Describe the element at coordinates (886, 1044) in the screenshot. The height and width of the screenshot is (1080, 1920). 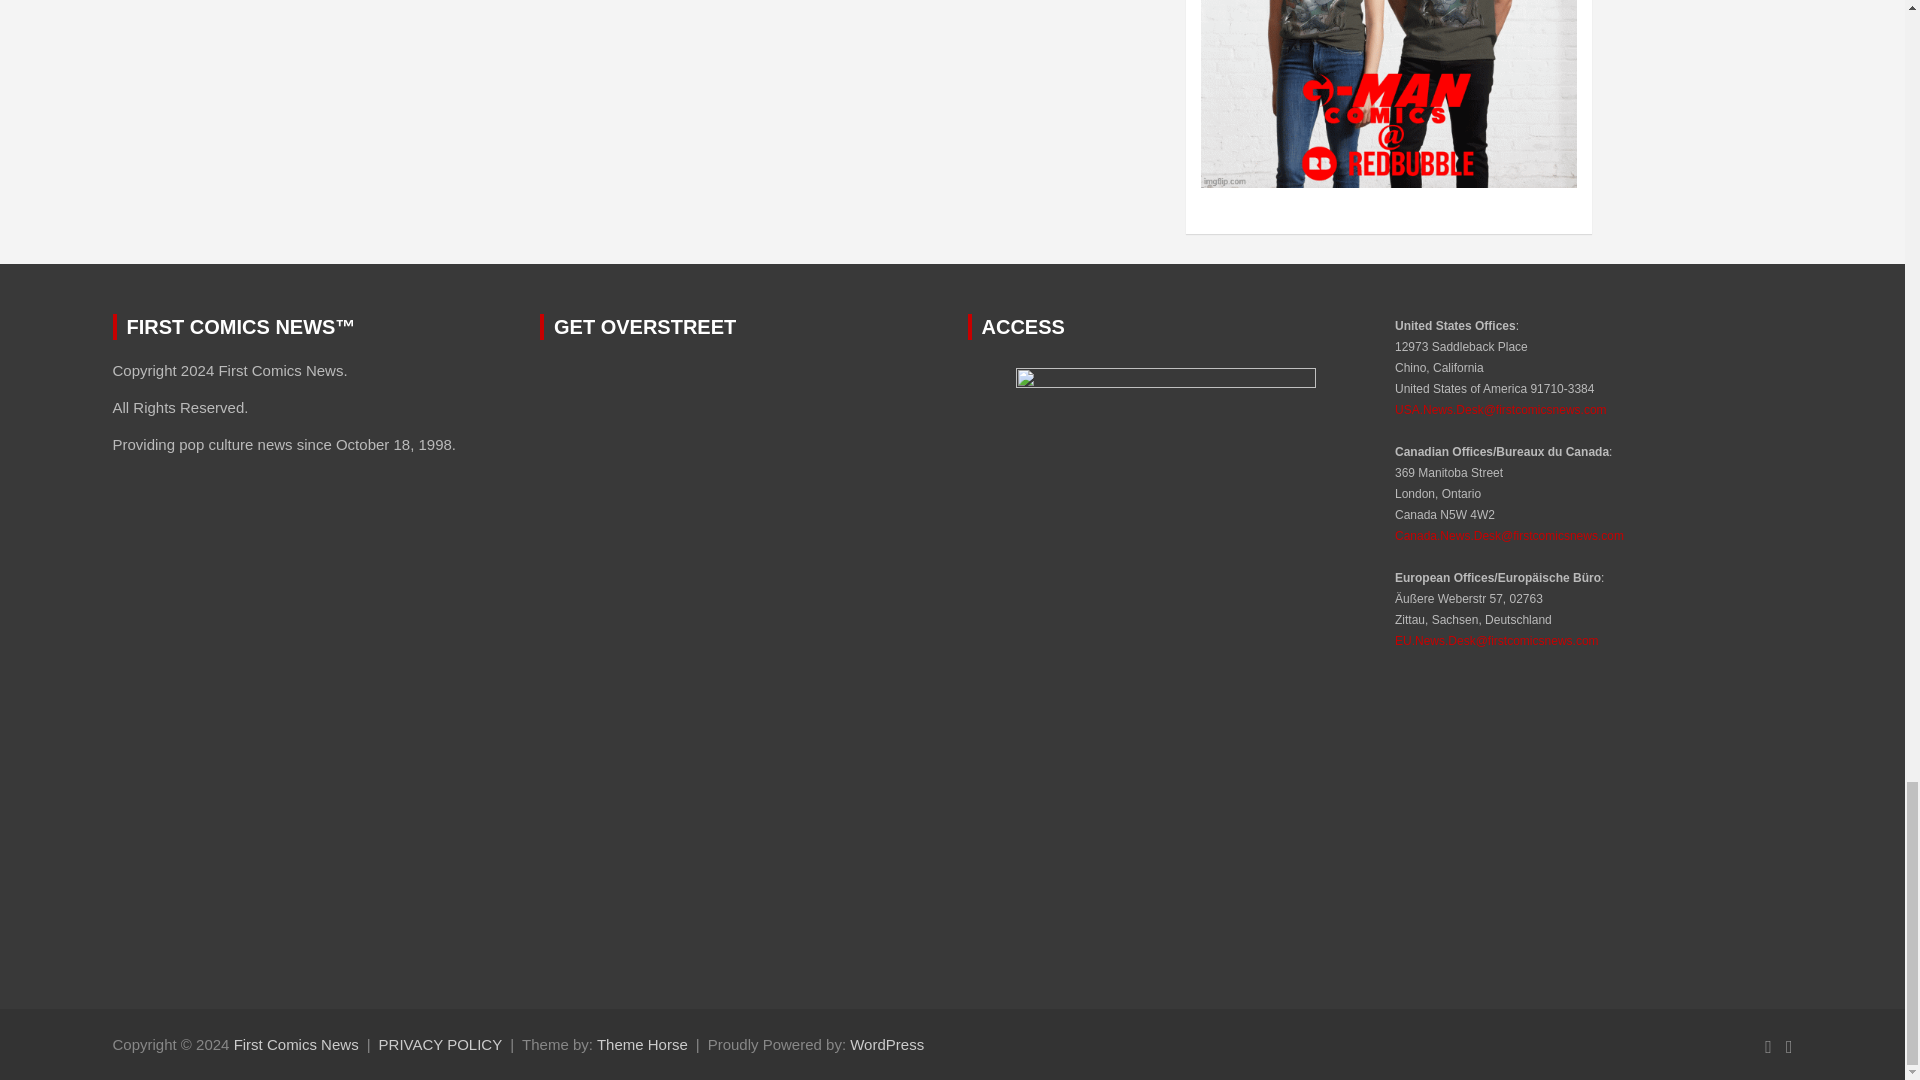
I see `WordPress` at that location.